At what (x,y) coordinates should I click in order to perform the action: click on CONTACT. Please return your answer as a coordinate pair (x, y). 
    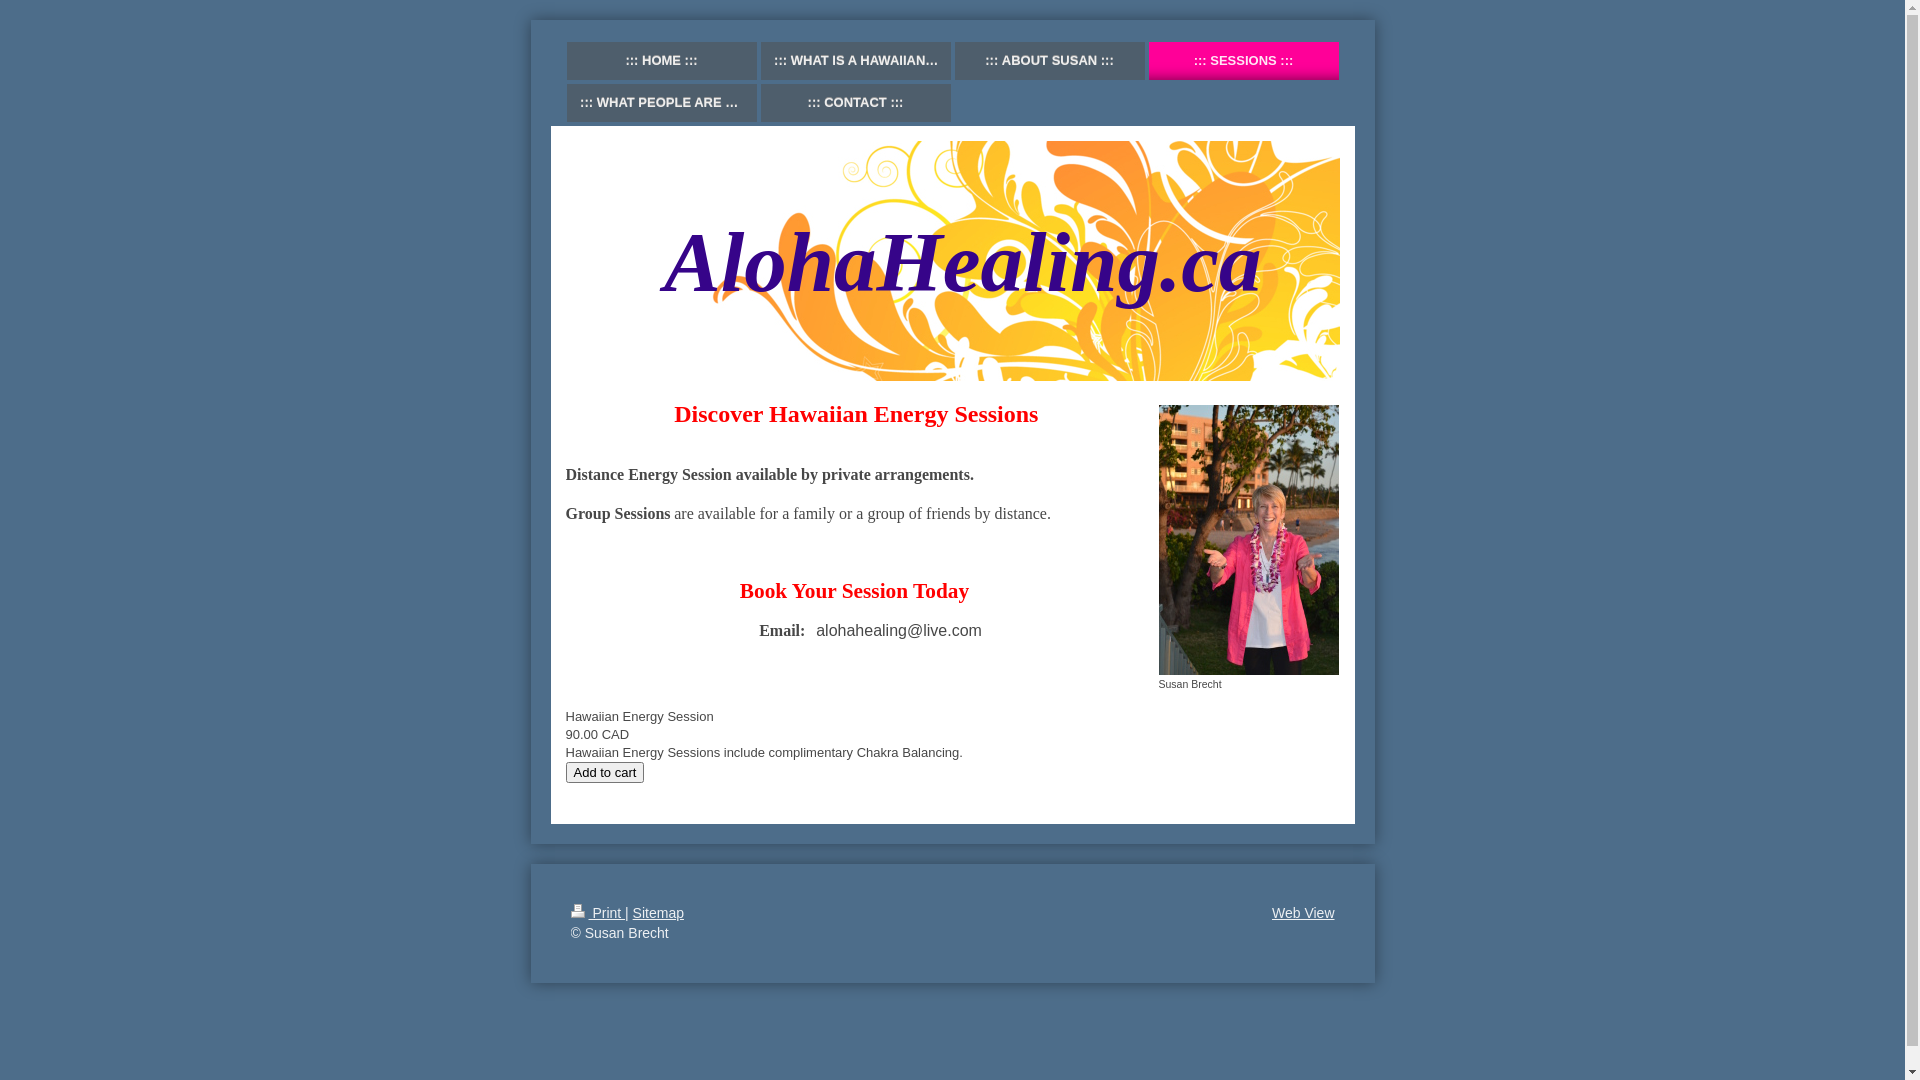
    Looking at the image, I should click on (855, 103).